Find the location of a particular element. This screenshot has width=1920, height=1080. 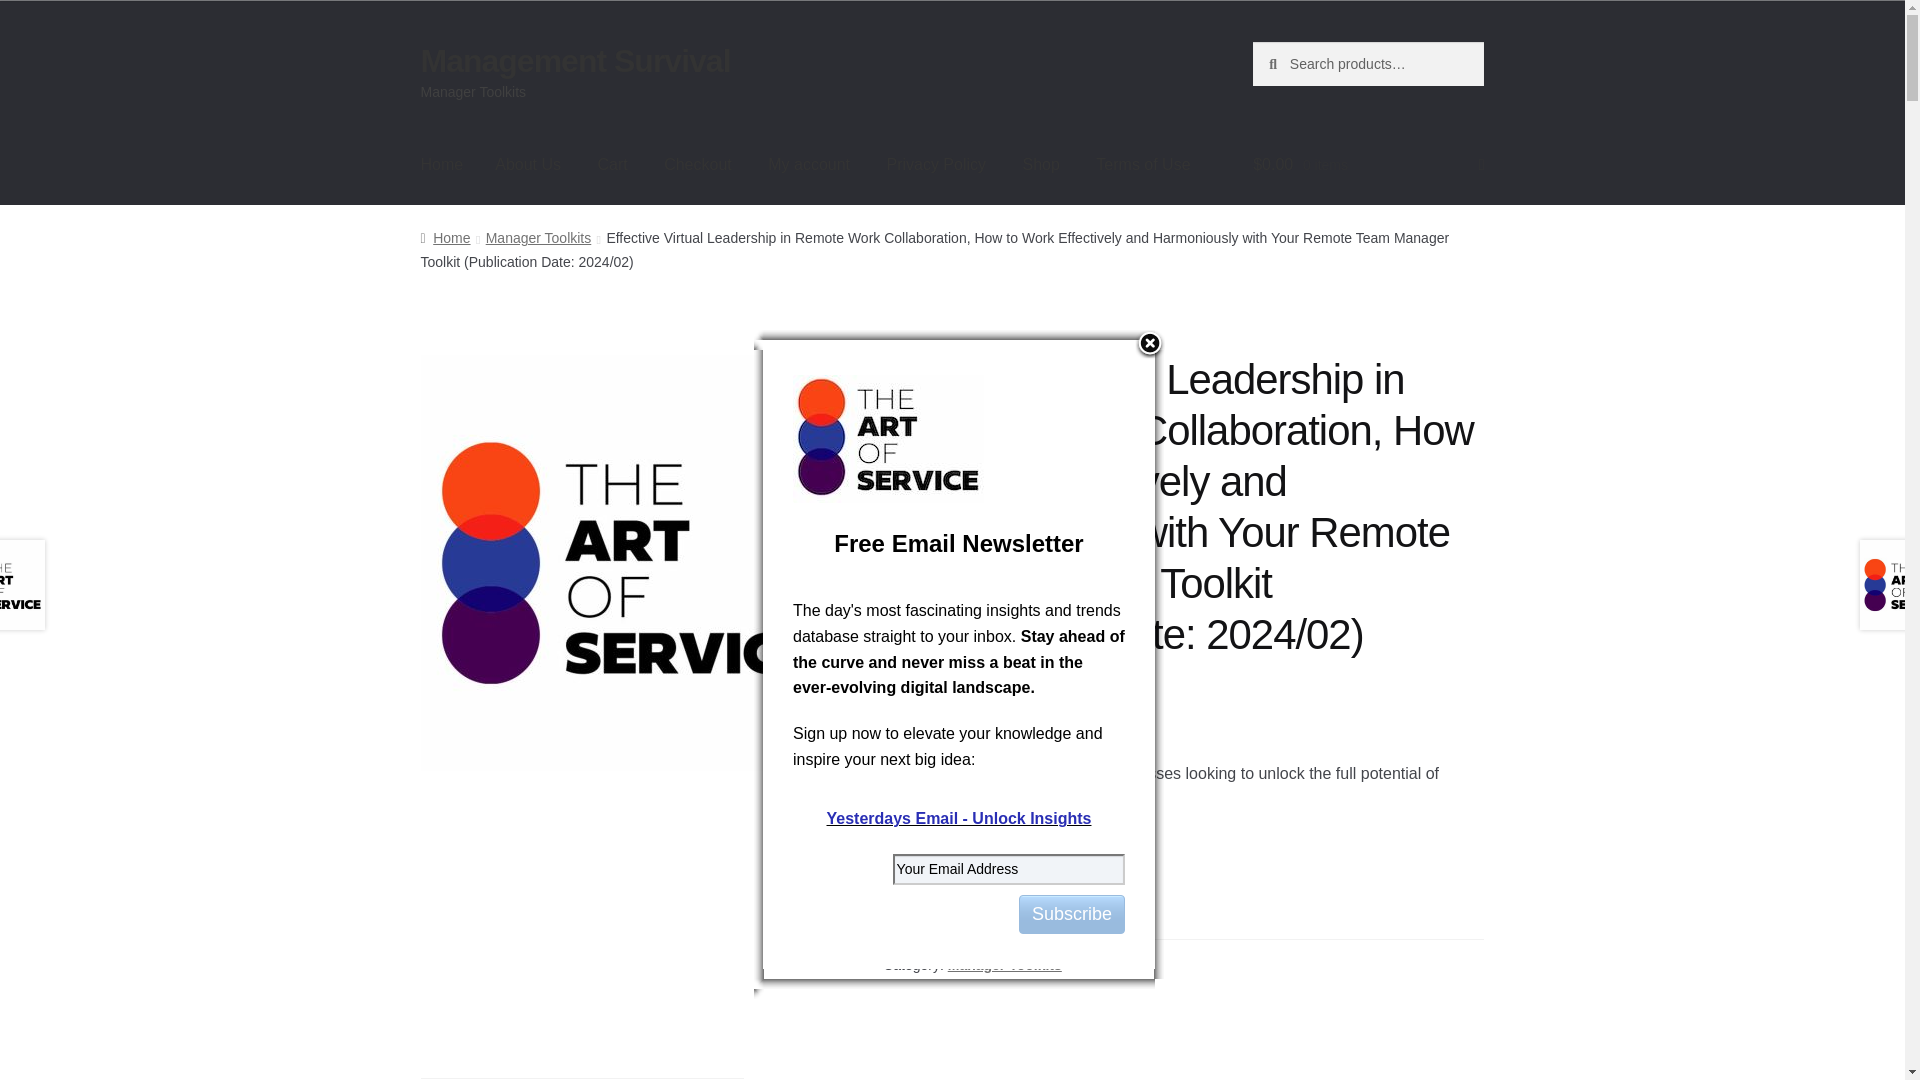

About Us is located at coordinates (528, 165).